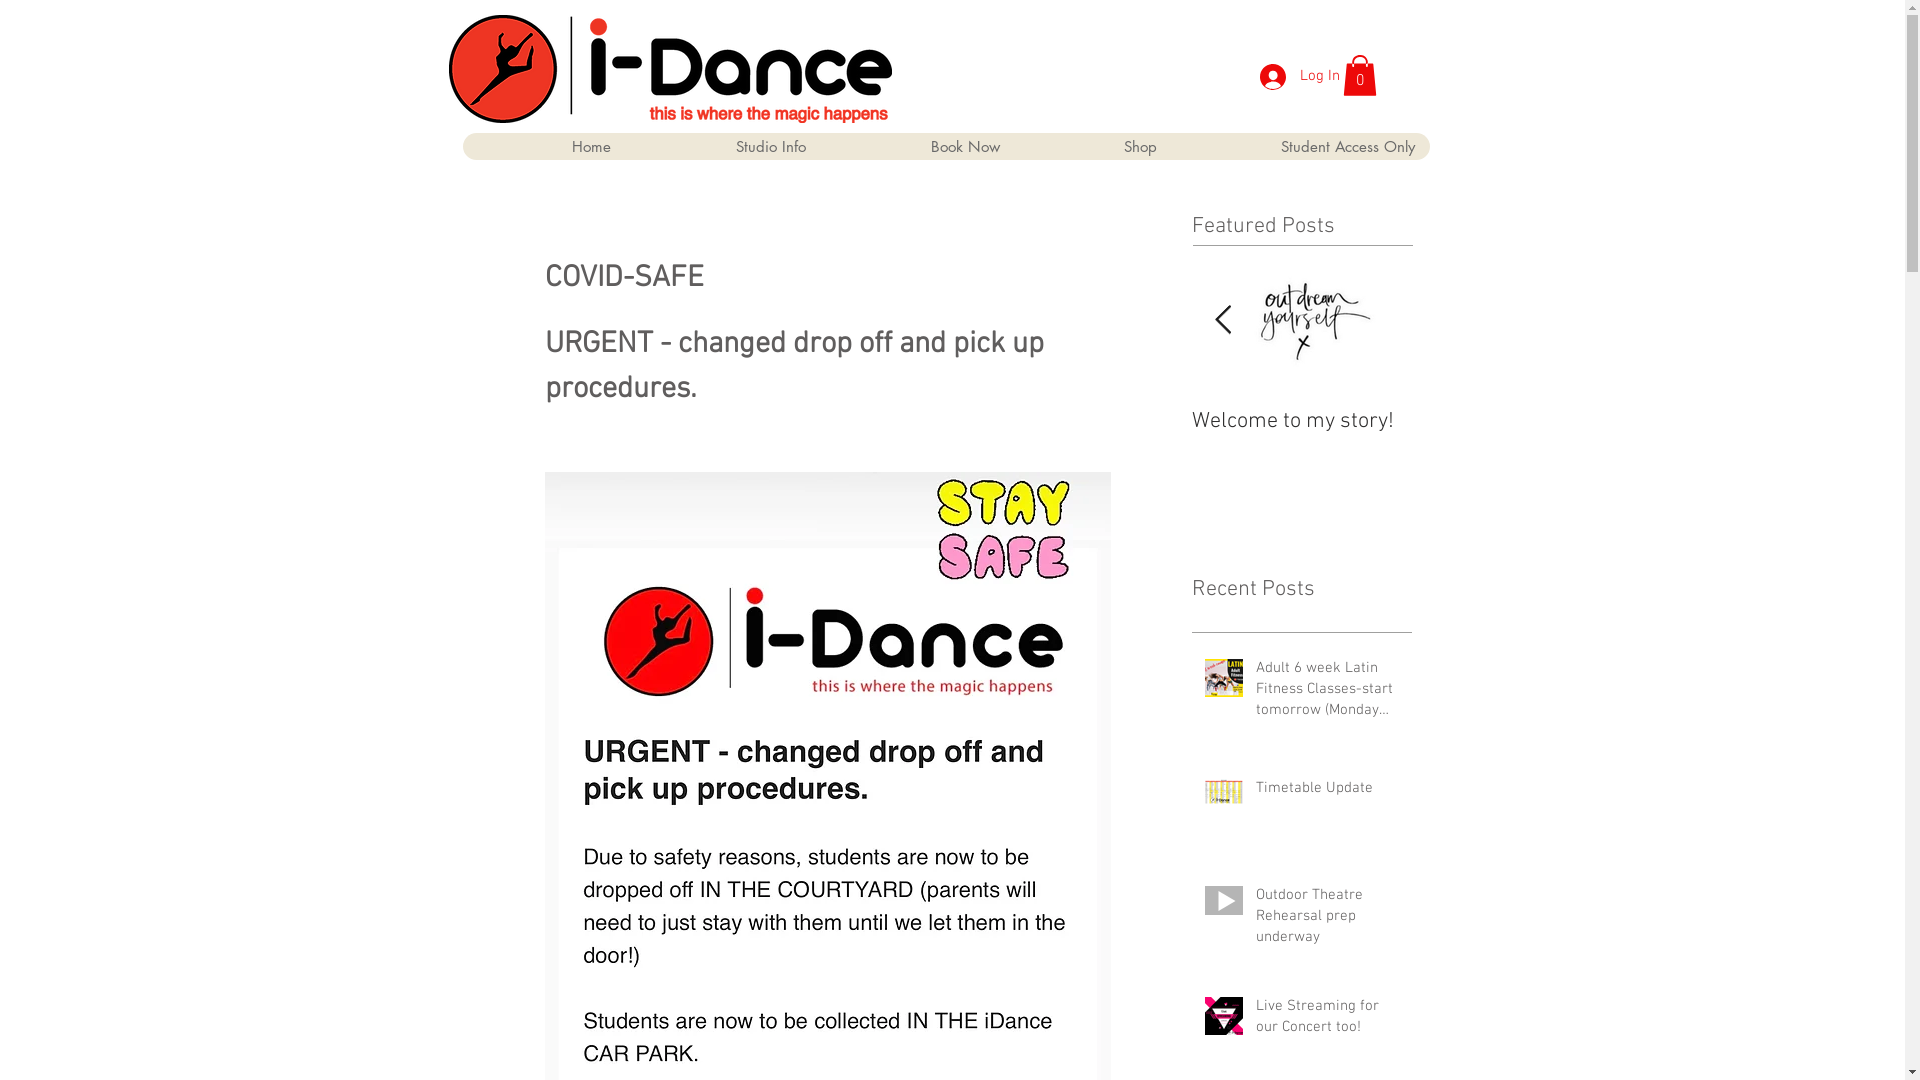 The width and height of the screenshot is (1920, 1080). I want to click on We are so proud of you Miss Eliza, so click(422, 435).